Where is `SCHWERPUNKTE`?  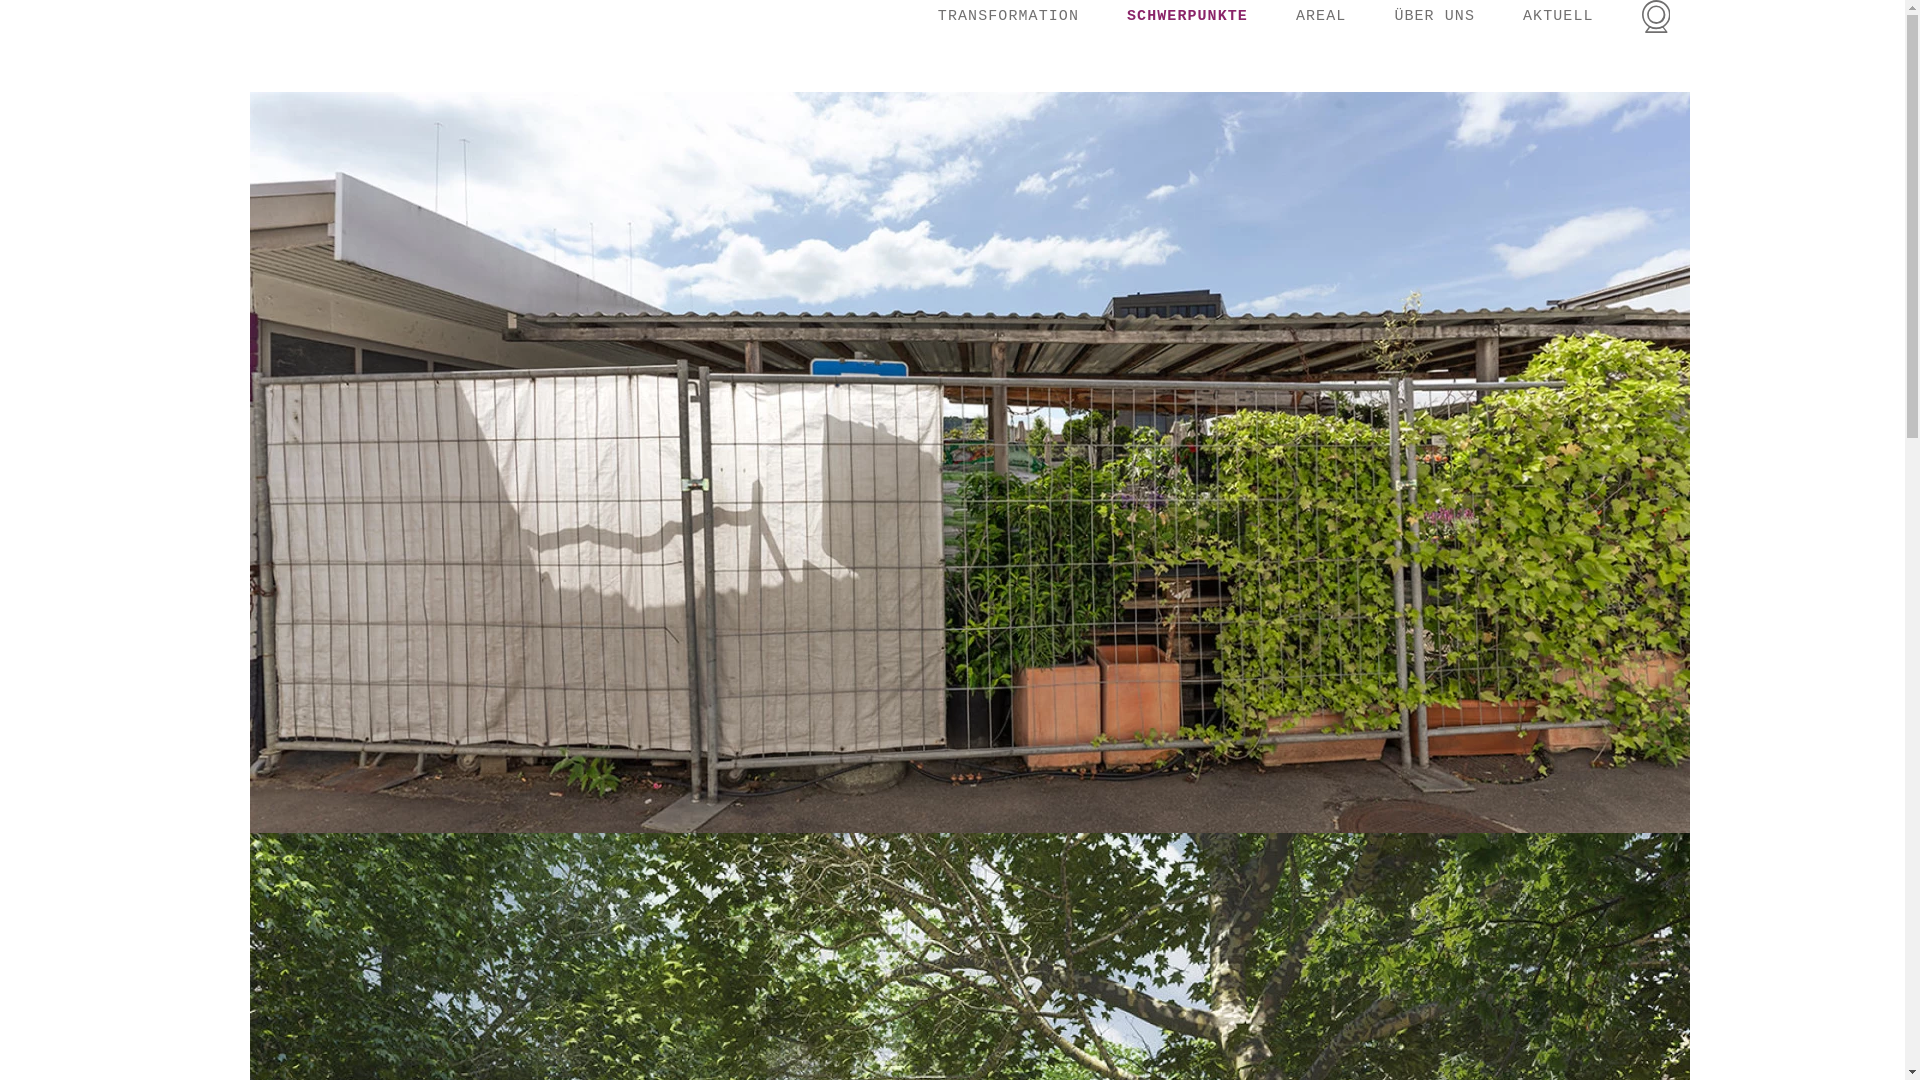 SCHWERPUNKTE is located at coordinates (1188, 18).